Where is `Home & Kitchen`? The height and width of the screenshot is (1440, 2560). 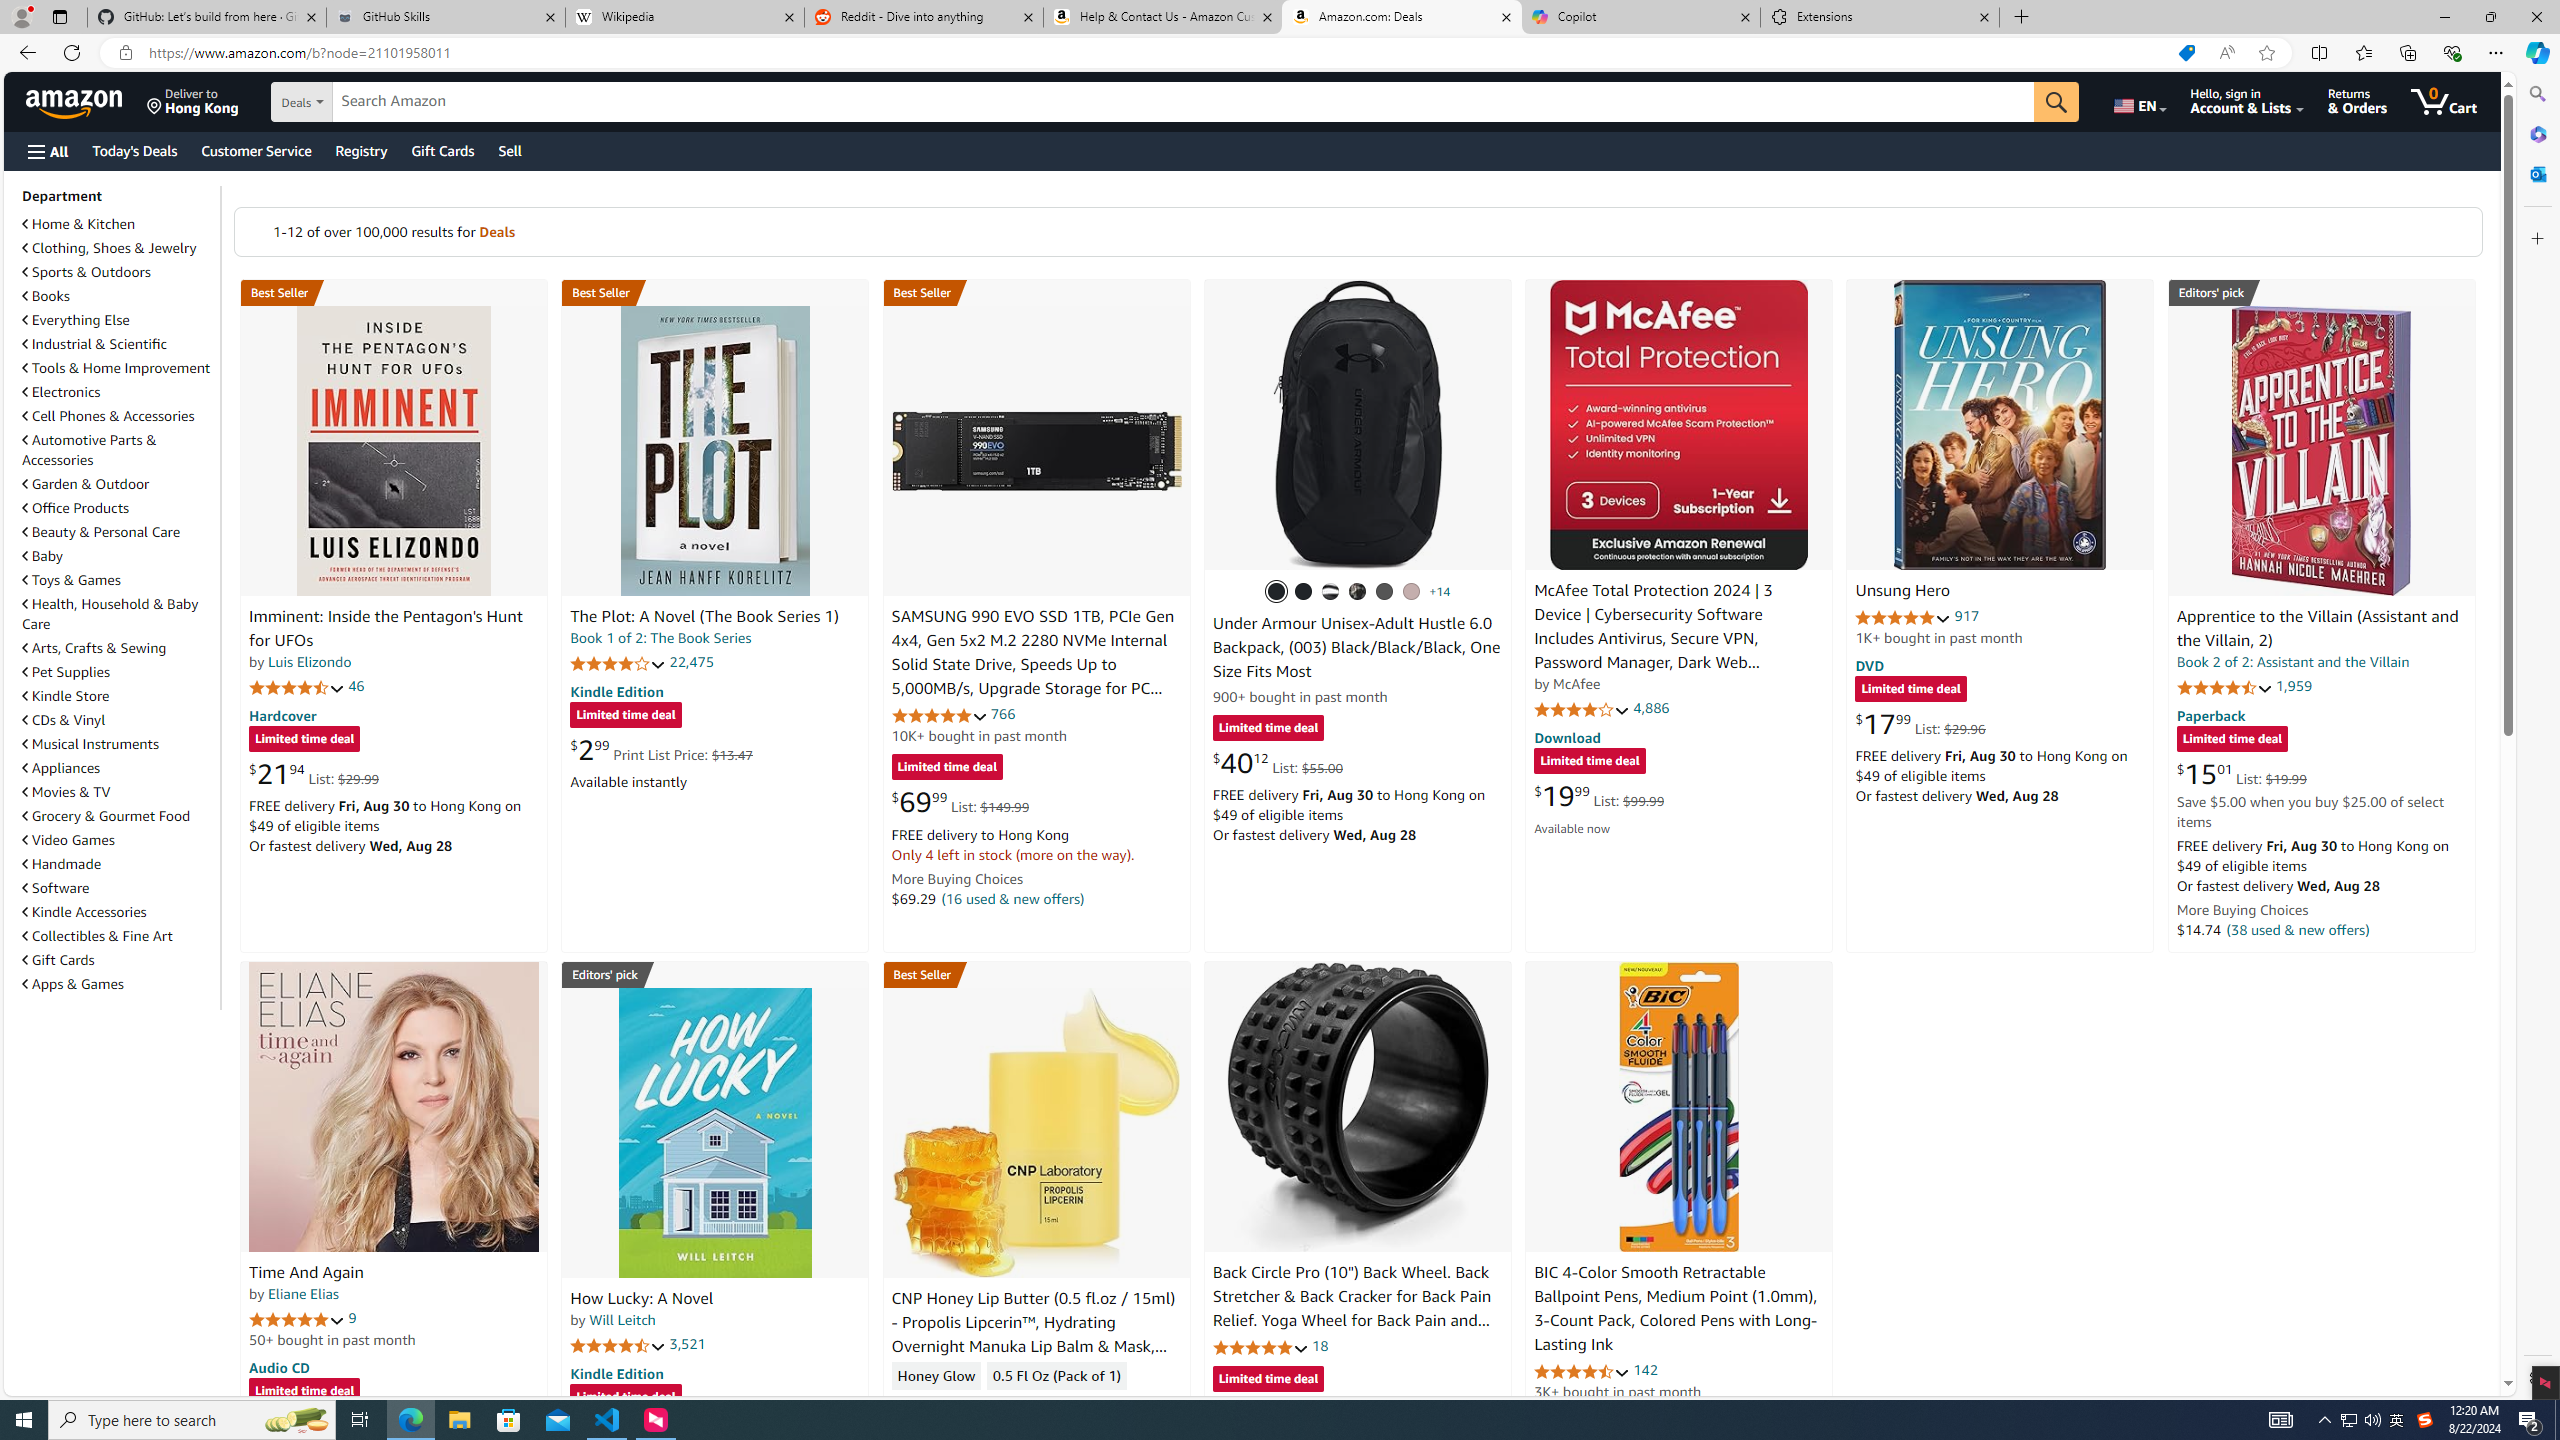
Home & Kitchen is located at coordinates (119, 224).